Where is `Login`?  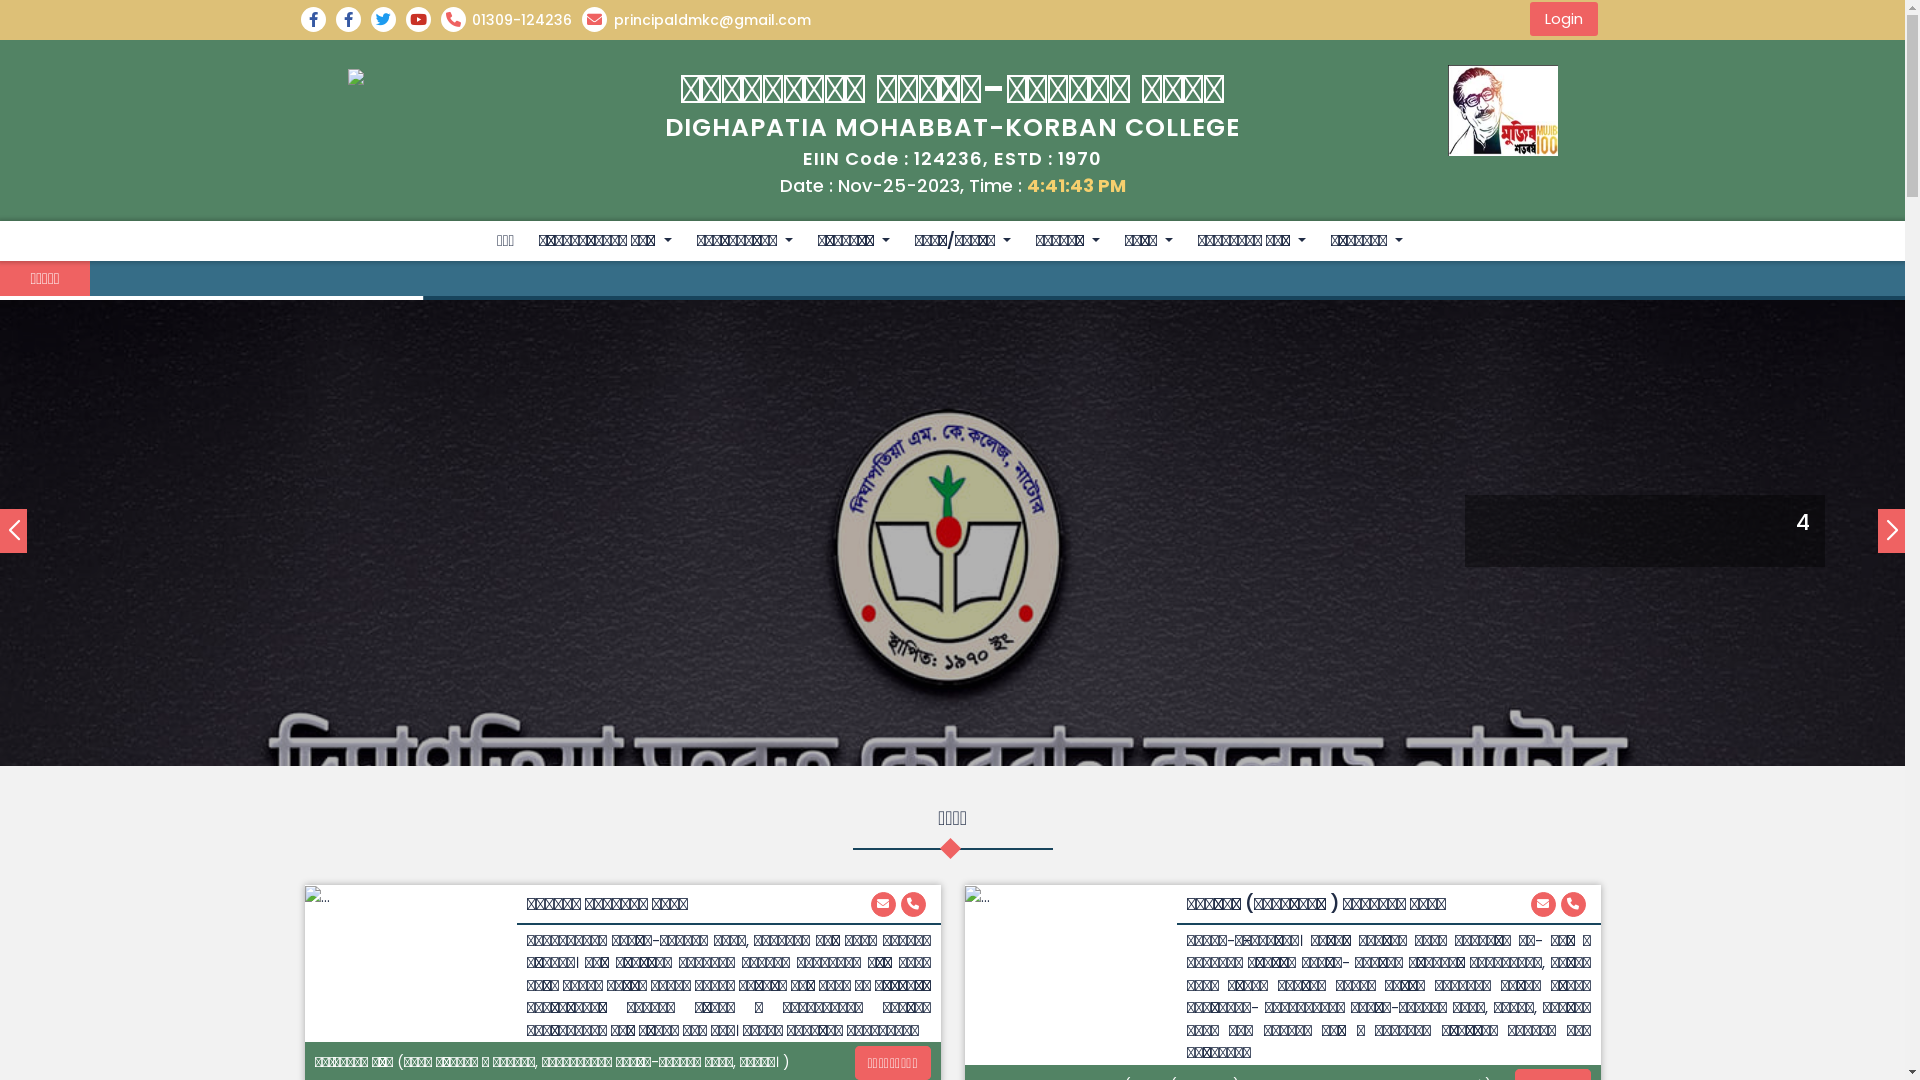
Login is located at coordinates (1564, 19).